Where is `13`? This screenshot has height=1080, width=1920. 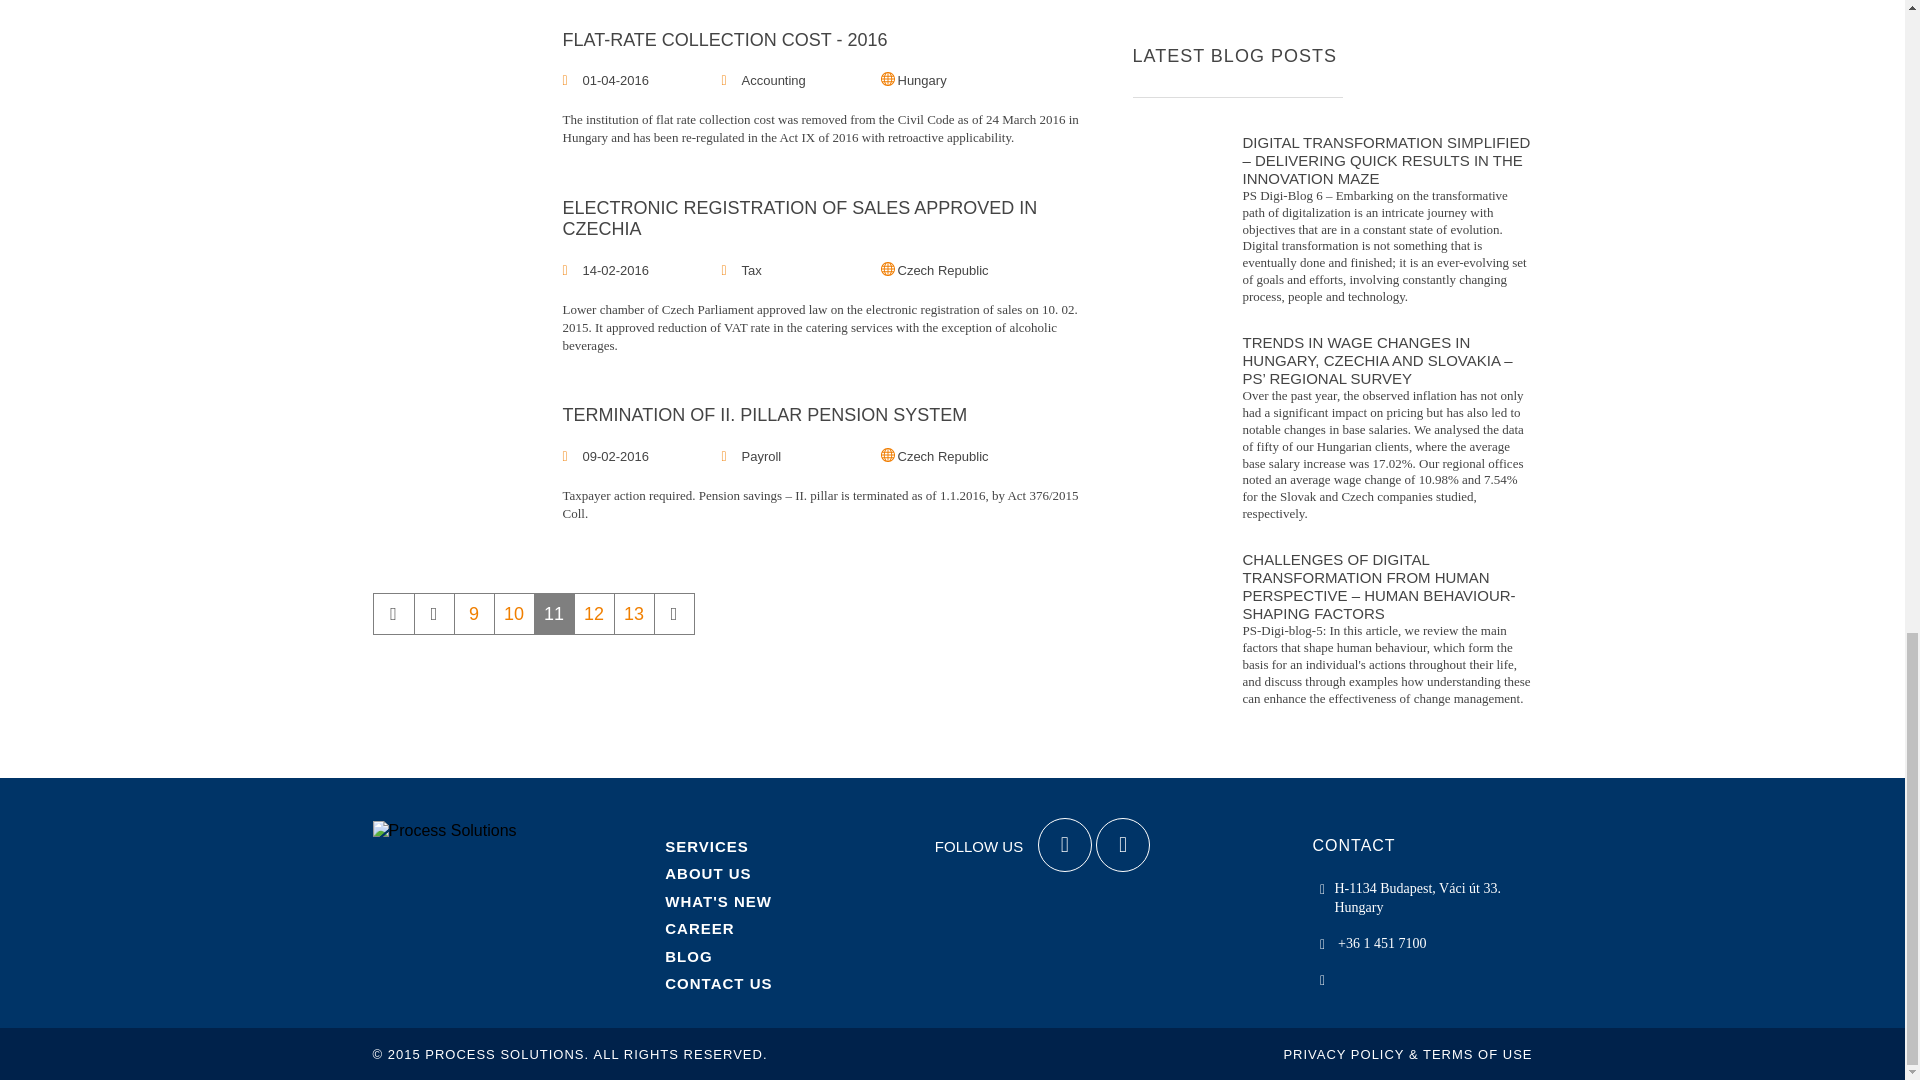
13 is located at coordinates (634, 614).